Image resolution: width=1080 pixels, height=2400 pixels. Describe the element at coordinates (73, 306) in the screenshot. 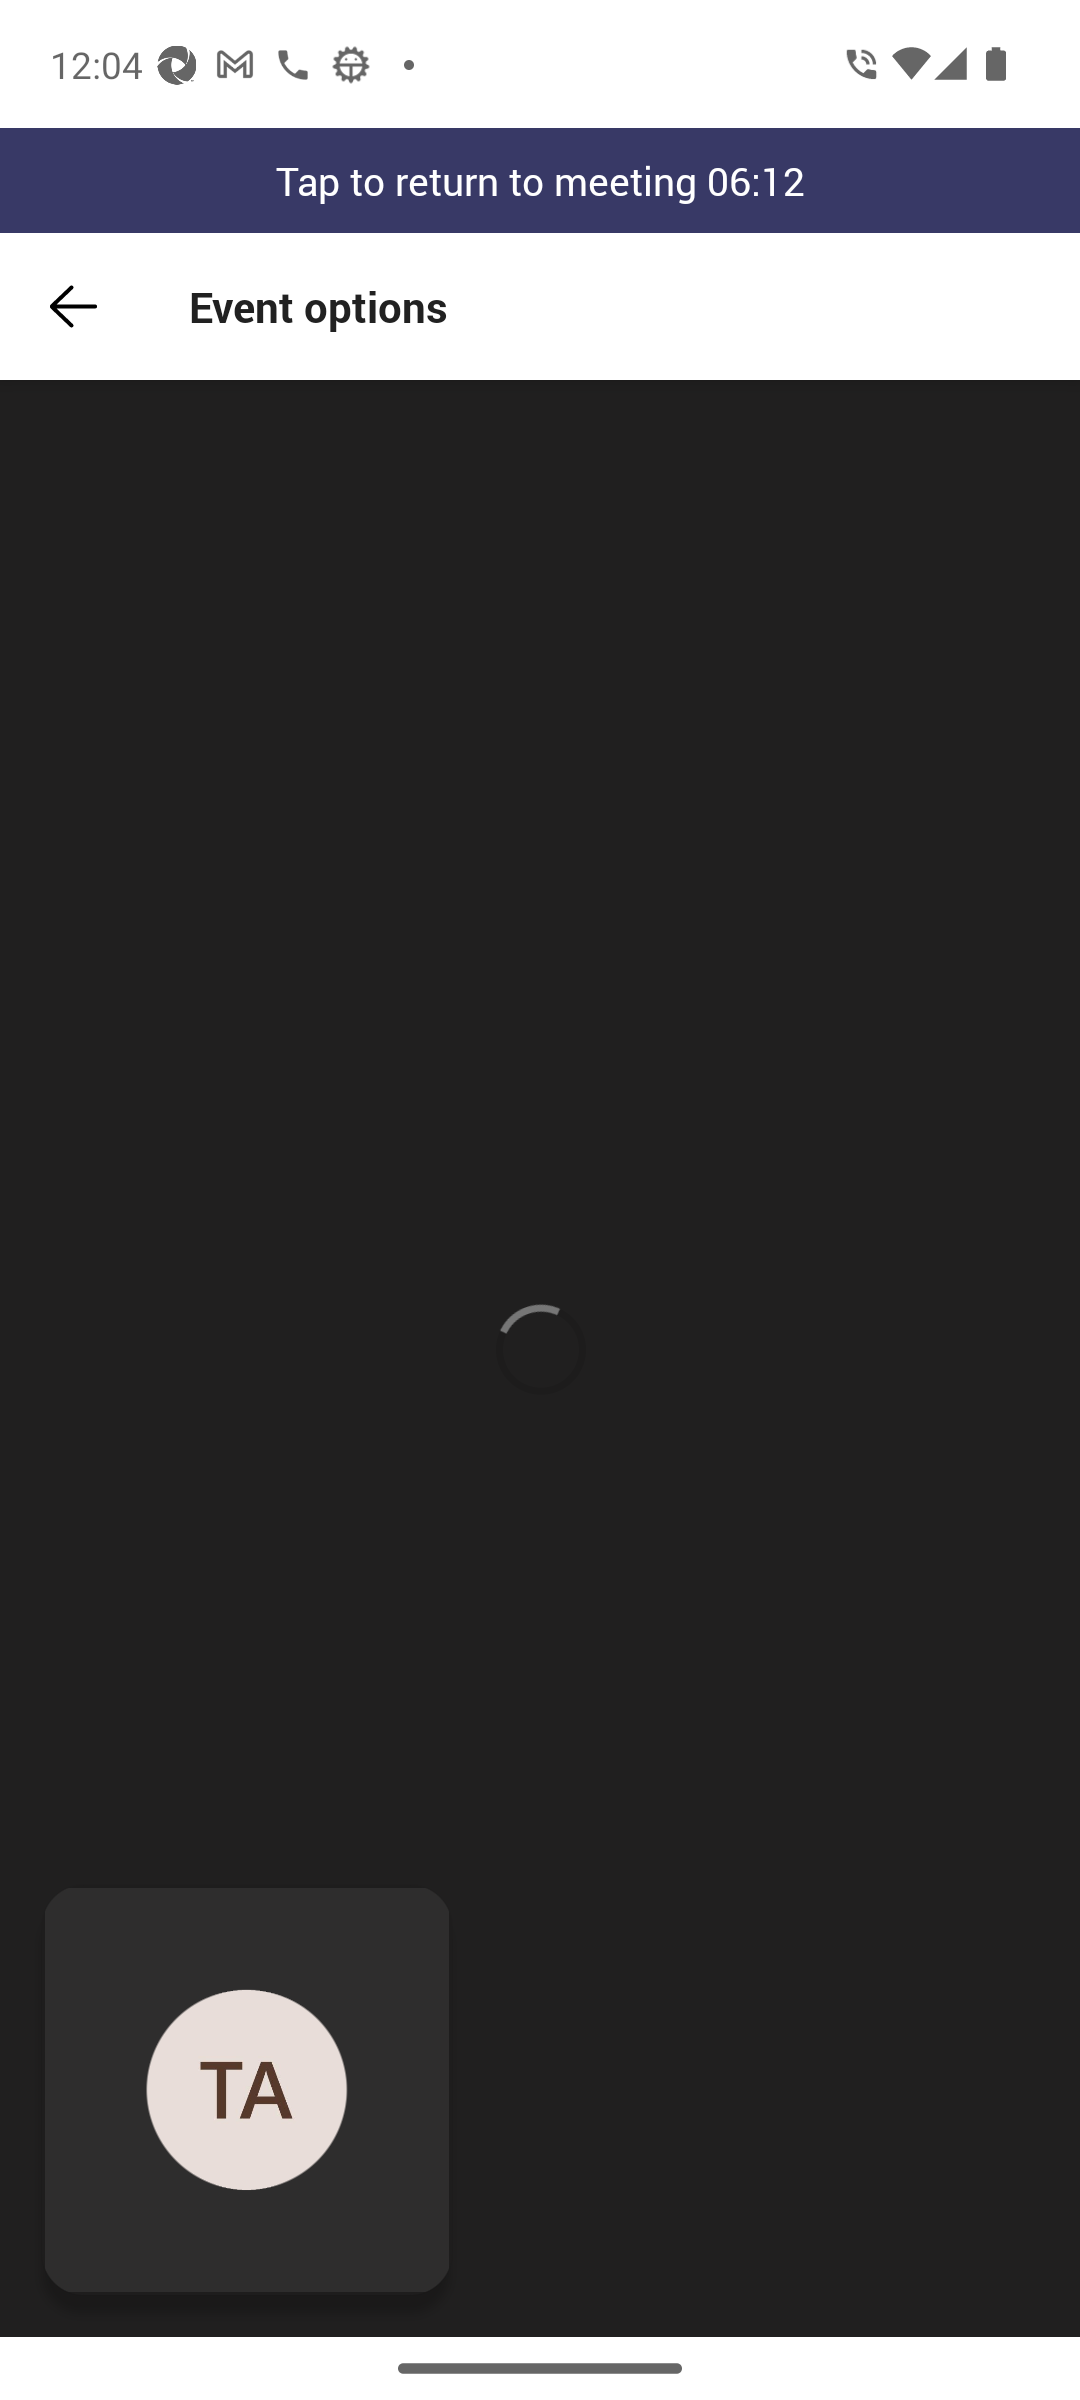

I see `Back` at that location.